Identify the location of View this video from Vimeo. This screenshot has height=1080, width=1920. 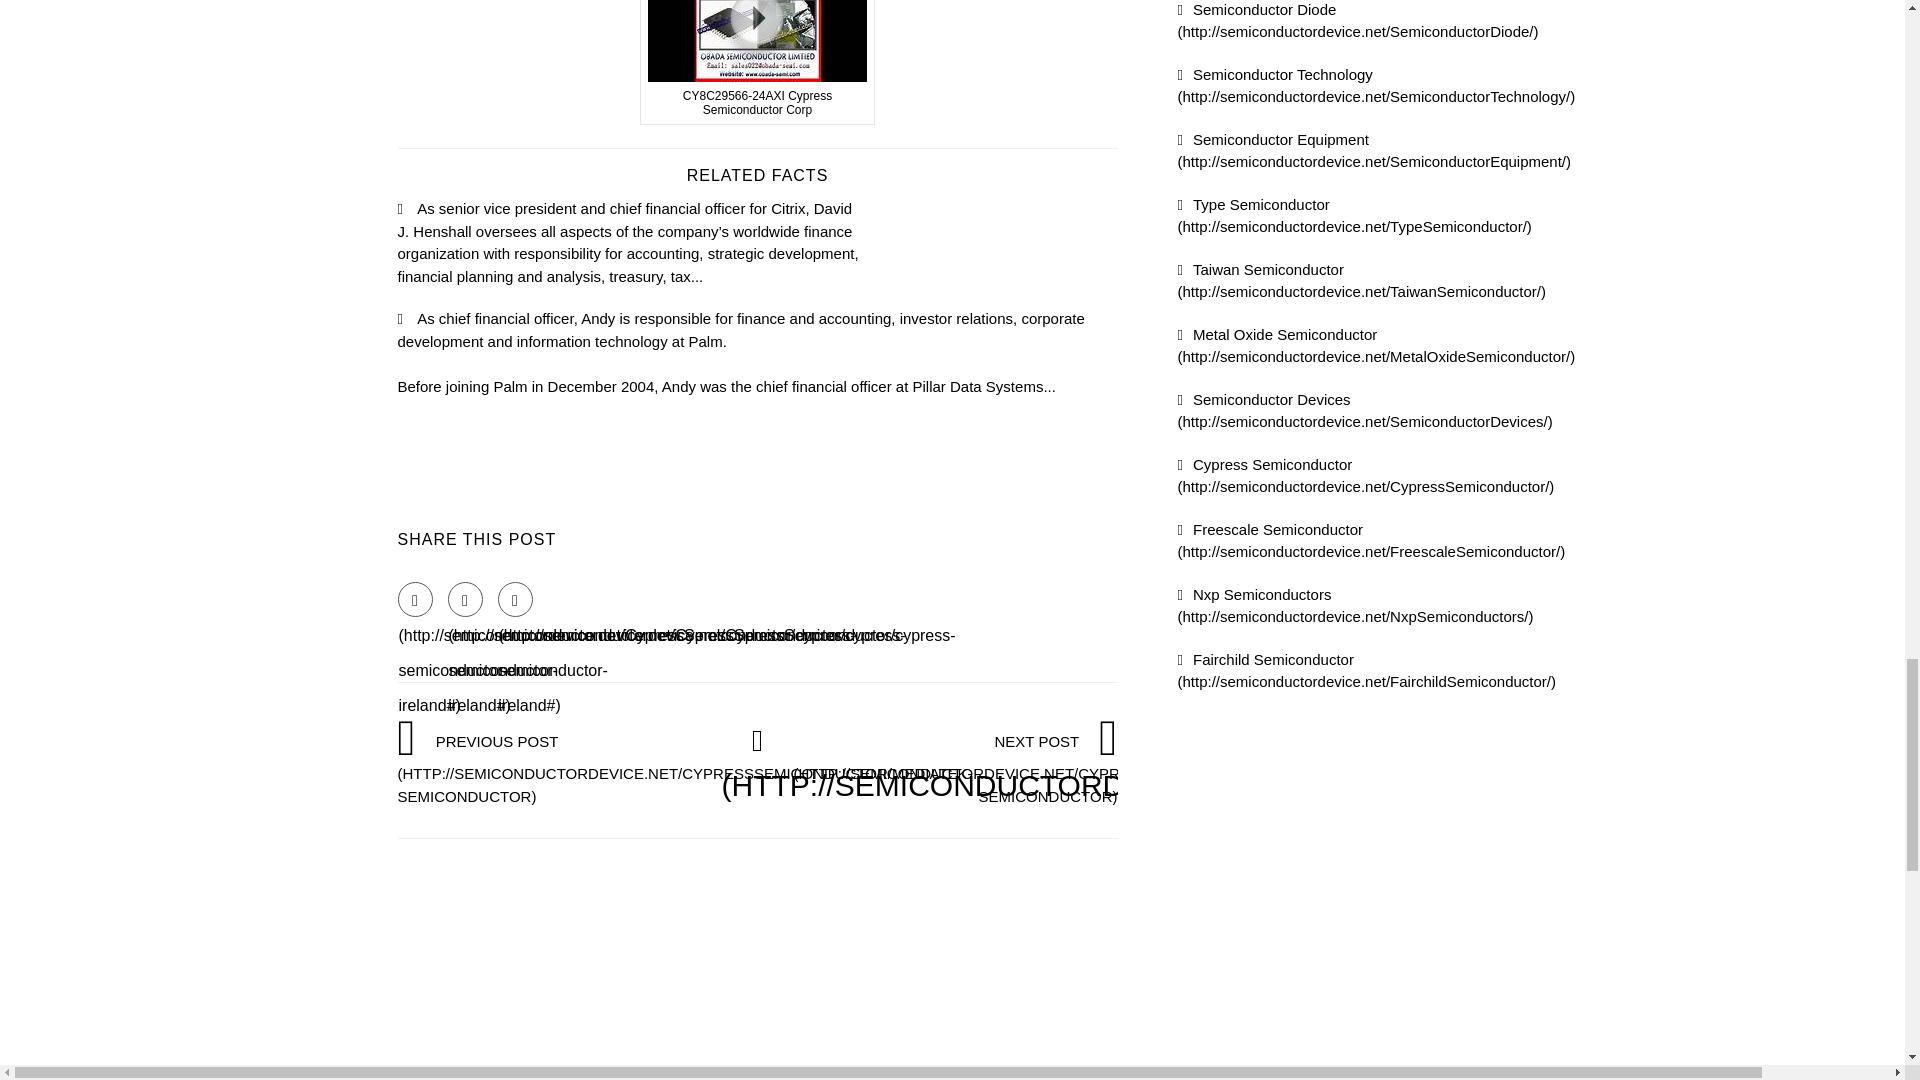
(757, 62).